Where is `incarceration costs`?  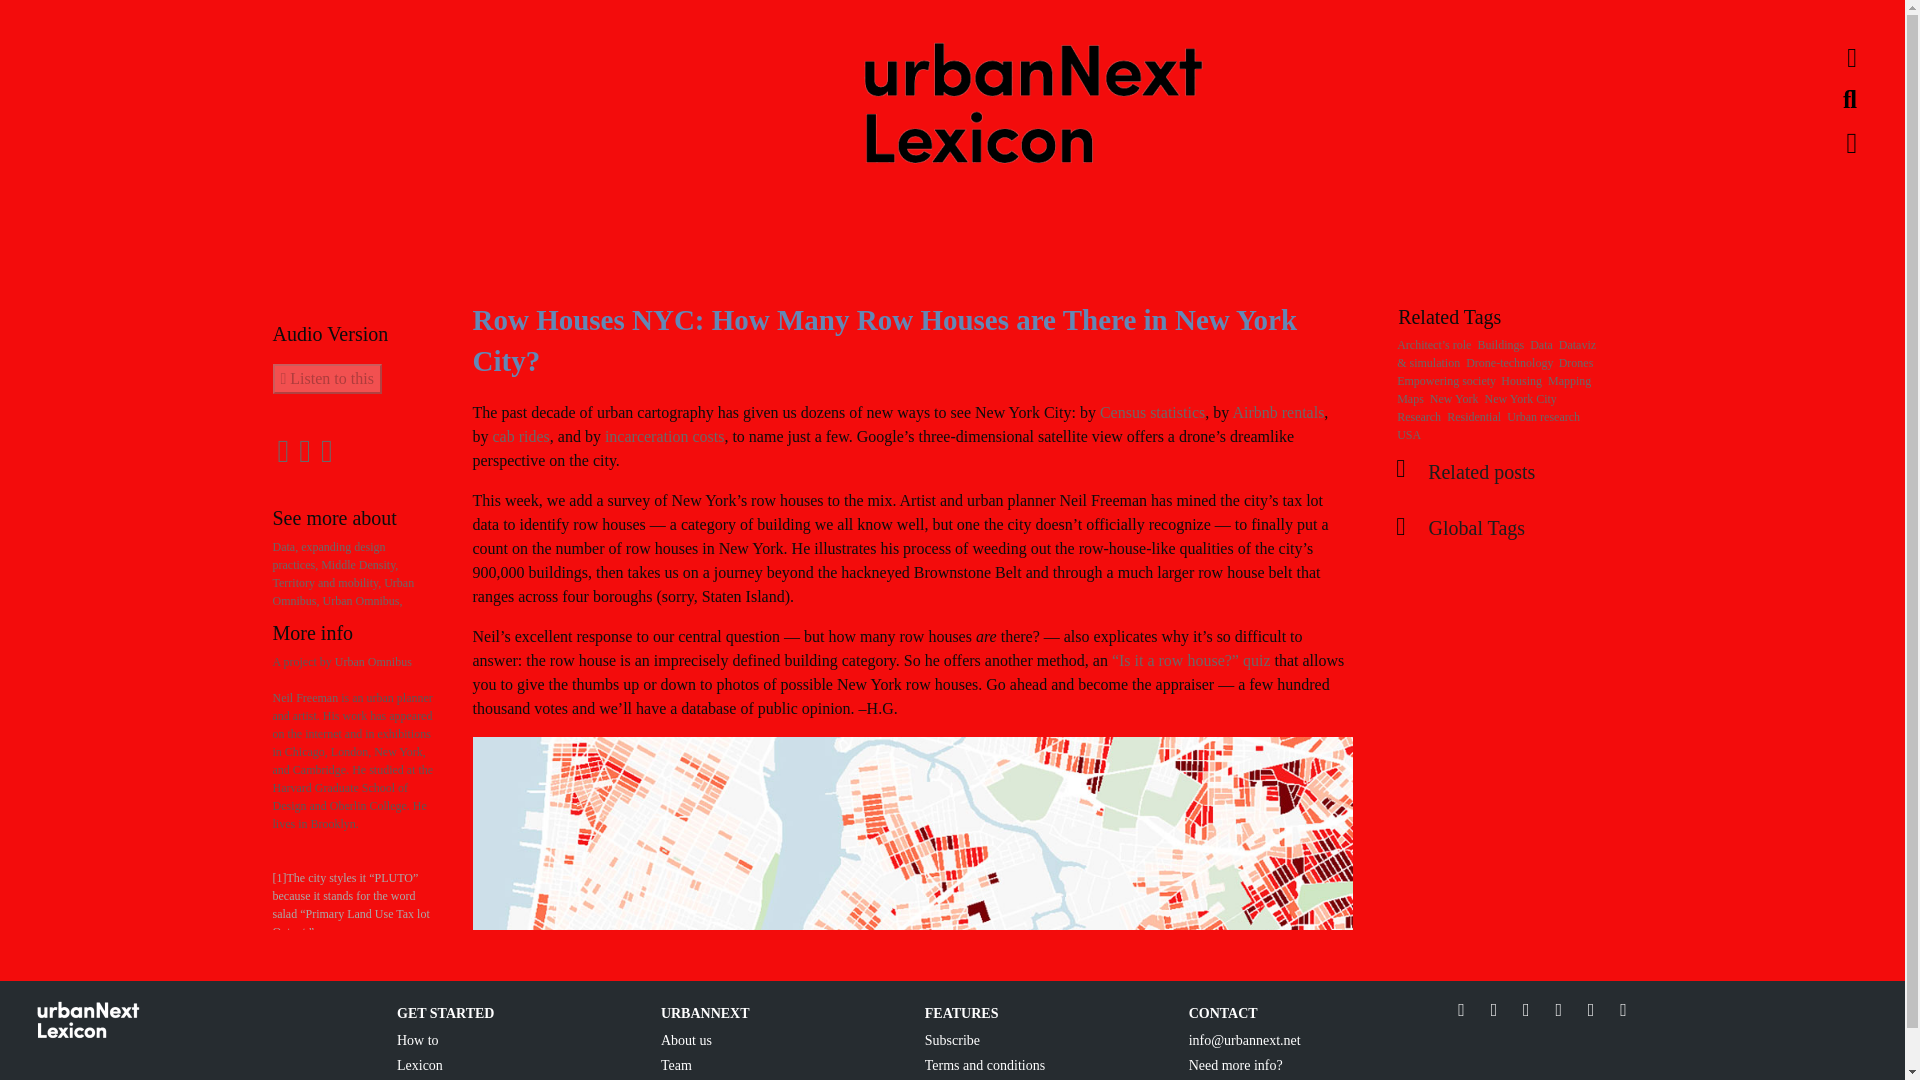 incarceration costs is located at coordinates (664, 436).